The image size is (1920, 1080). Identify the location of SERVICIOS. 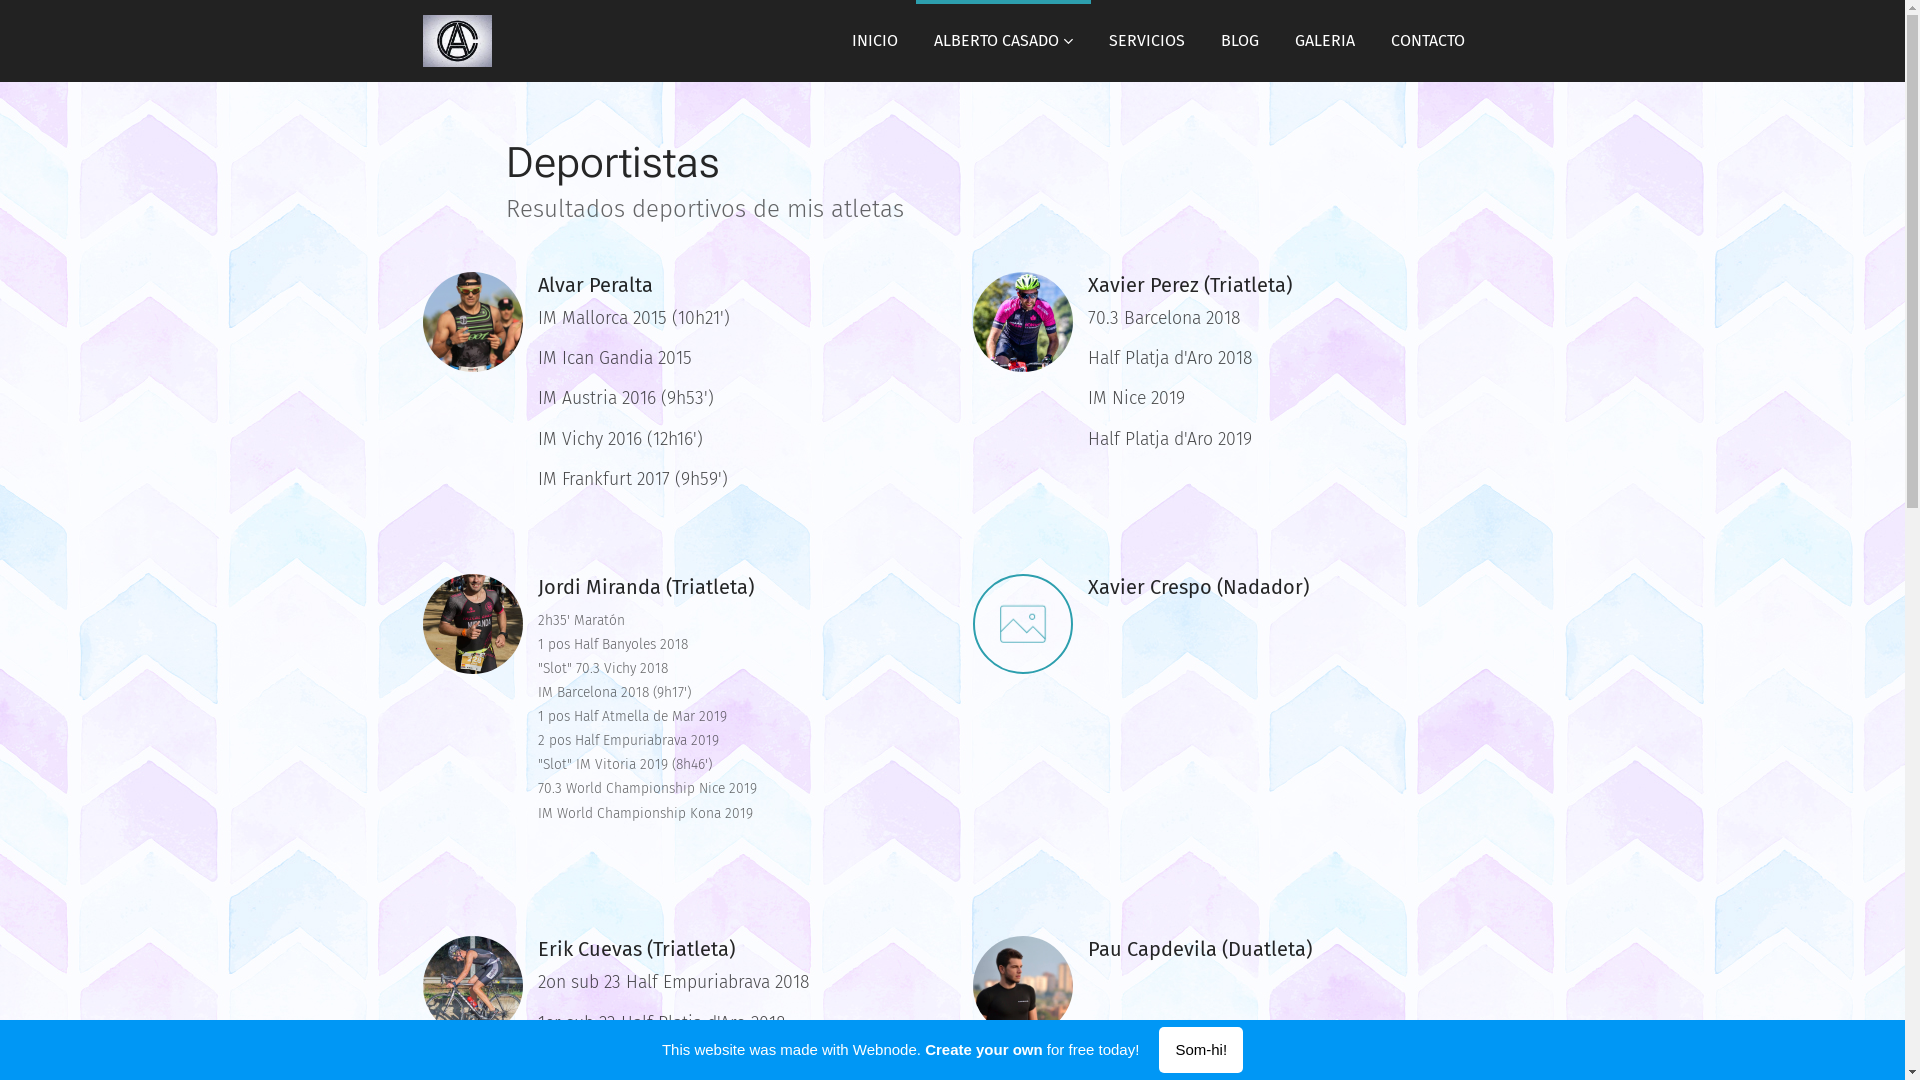
(1146, 41).